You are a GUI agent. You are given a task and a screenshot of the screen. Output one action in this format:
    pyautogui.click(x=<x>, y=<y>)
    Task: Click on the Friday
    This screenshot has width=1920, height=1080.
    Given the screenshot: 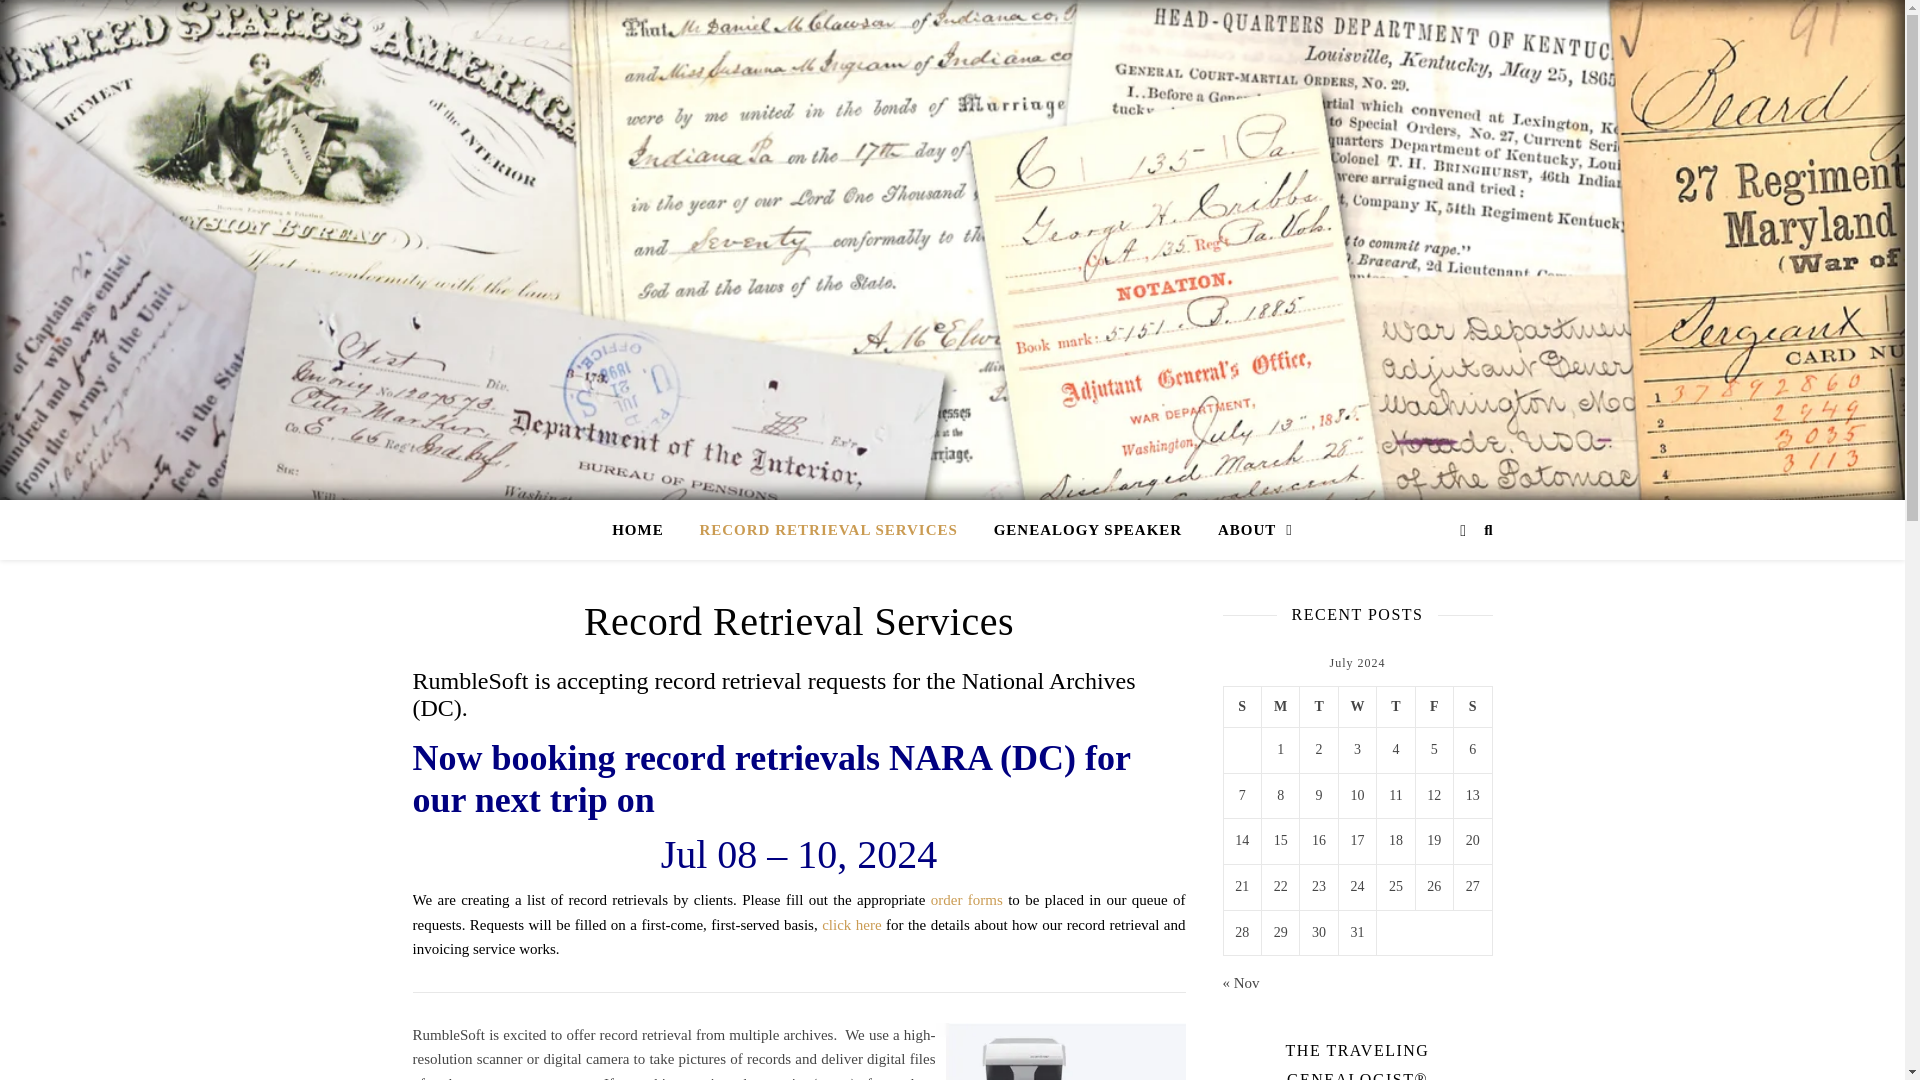 What is the action you would take?
    pyautogui.click(x=1434, y=706)
    